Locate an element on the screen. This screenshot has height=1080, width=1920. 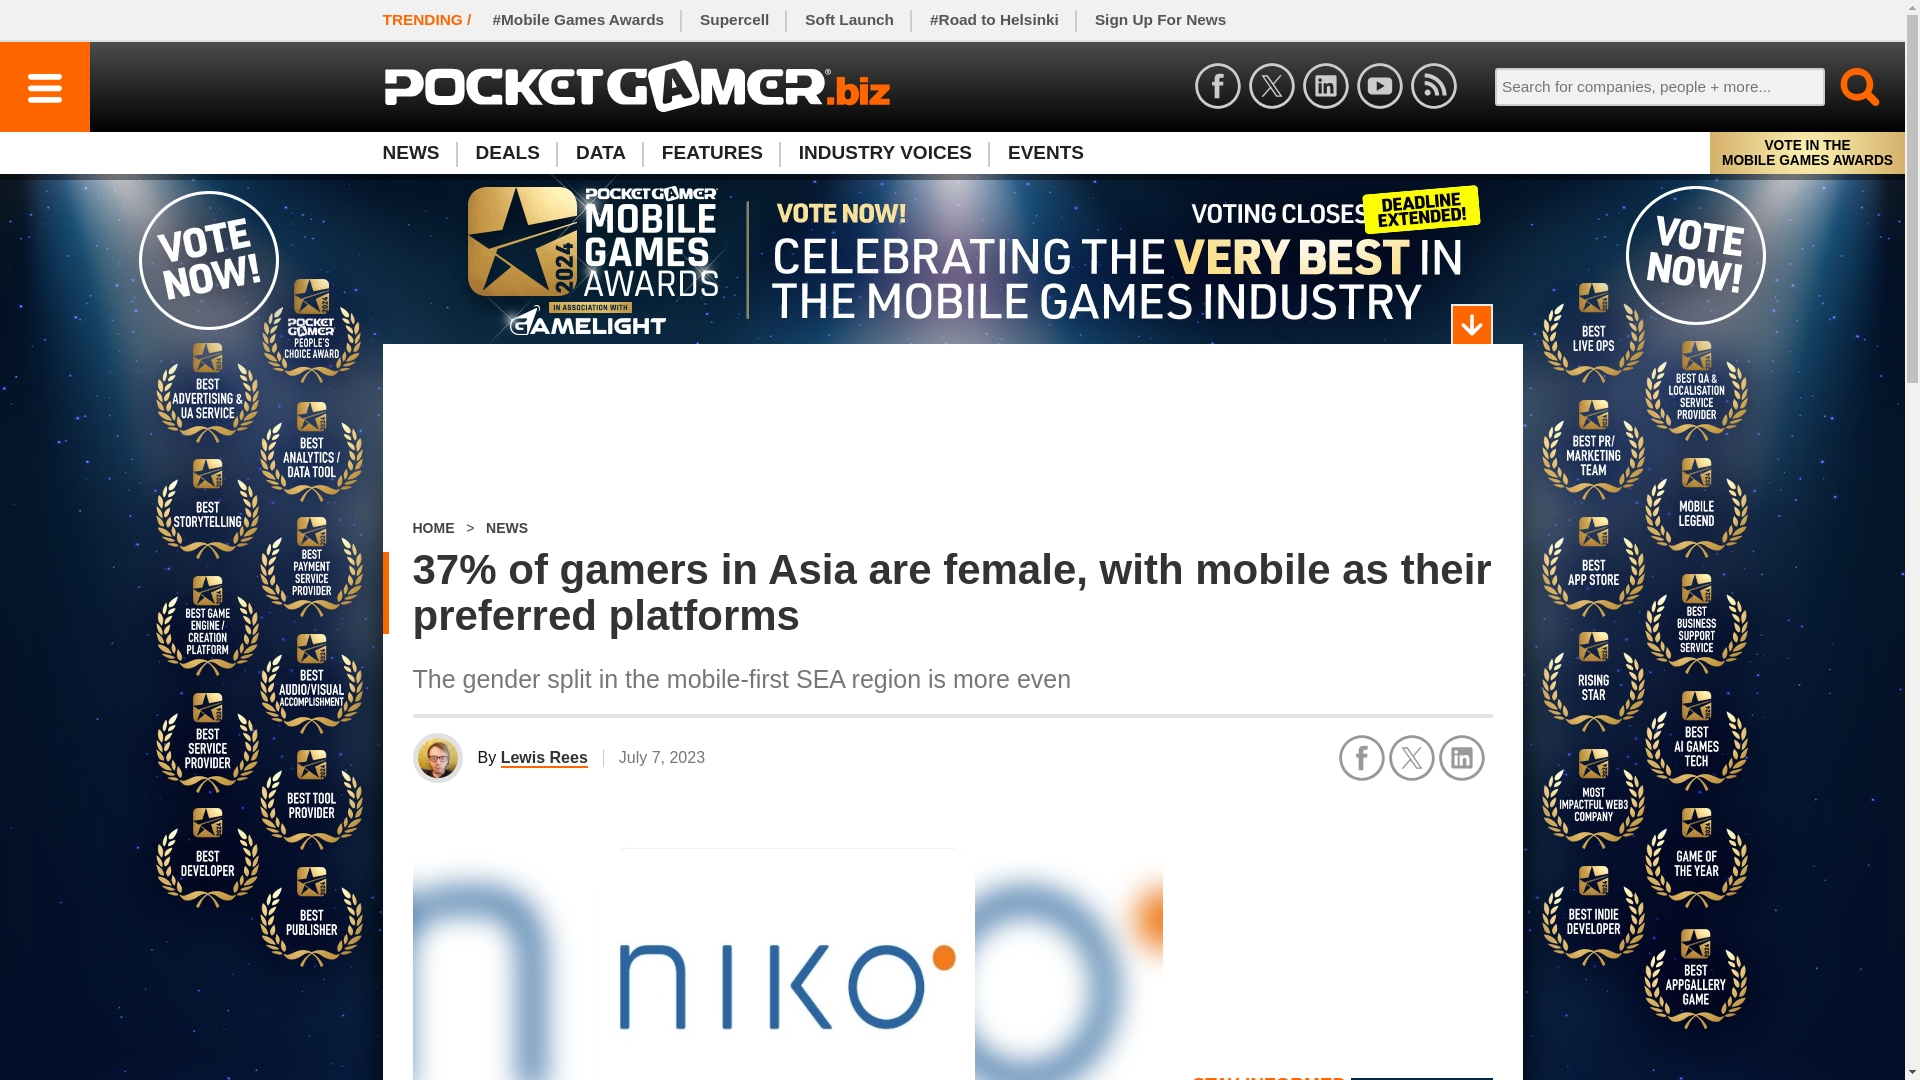
DEALS is located at coordinates (508, 152).